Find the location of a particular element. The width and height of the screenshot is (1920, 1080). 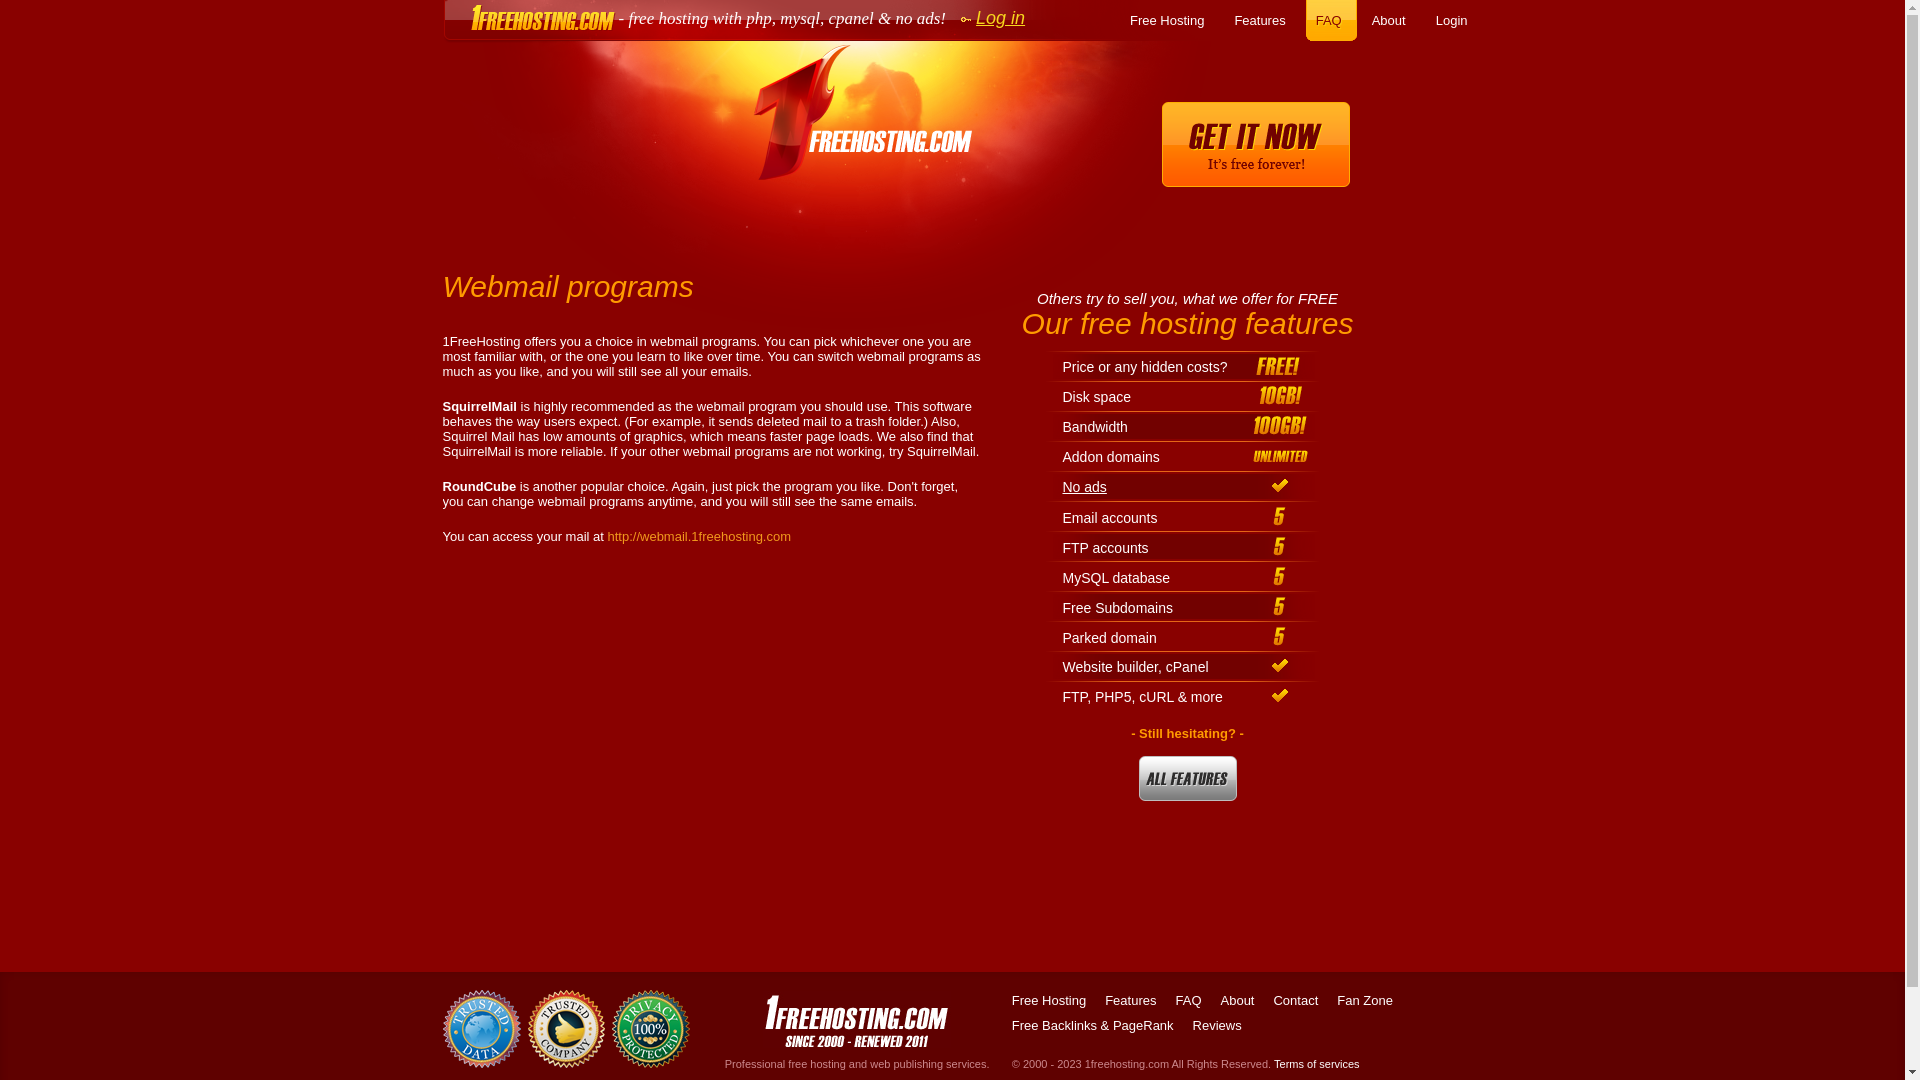

FAQ is located at coordinates (1332, 20).